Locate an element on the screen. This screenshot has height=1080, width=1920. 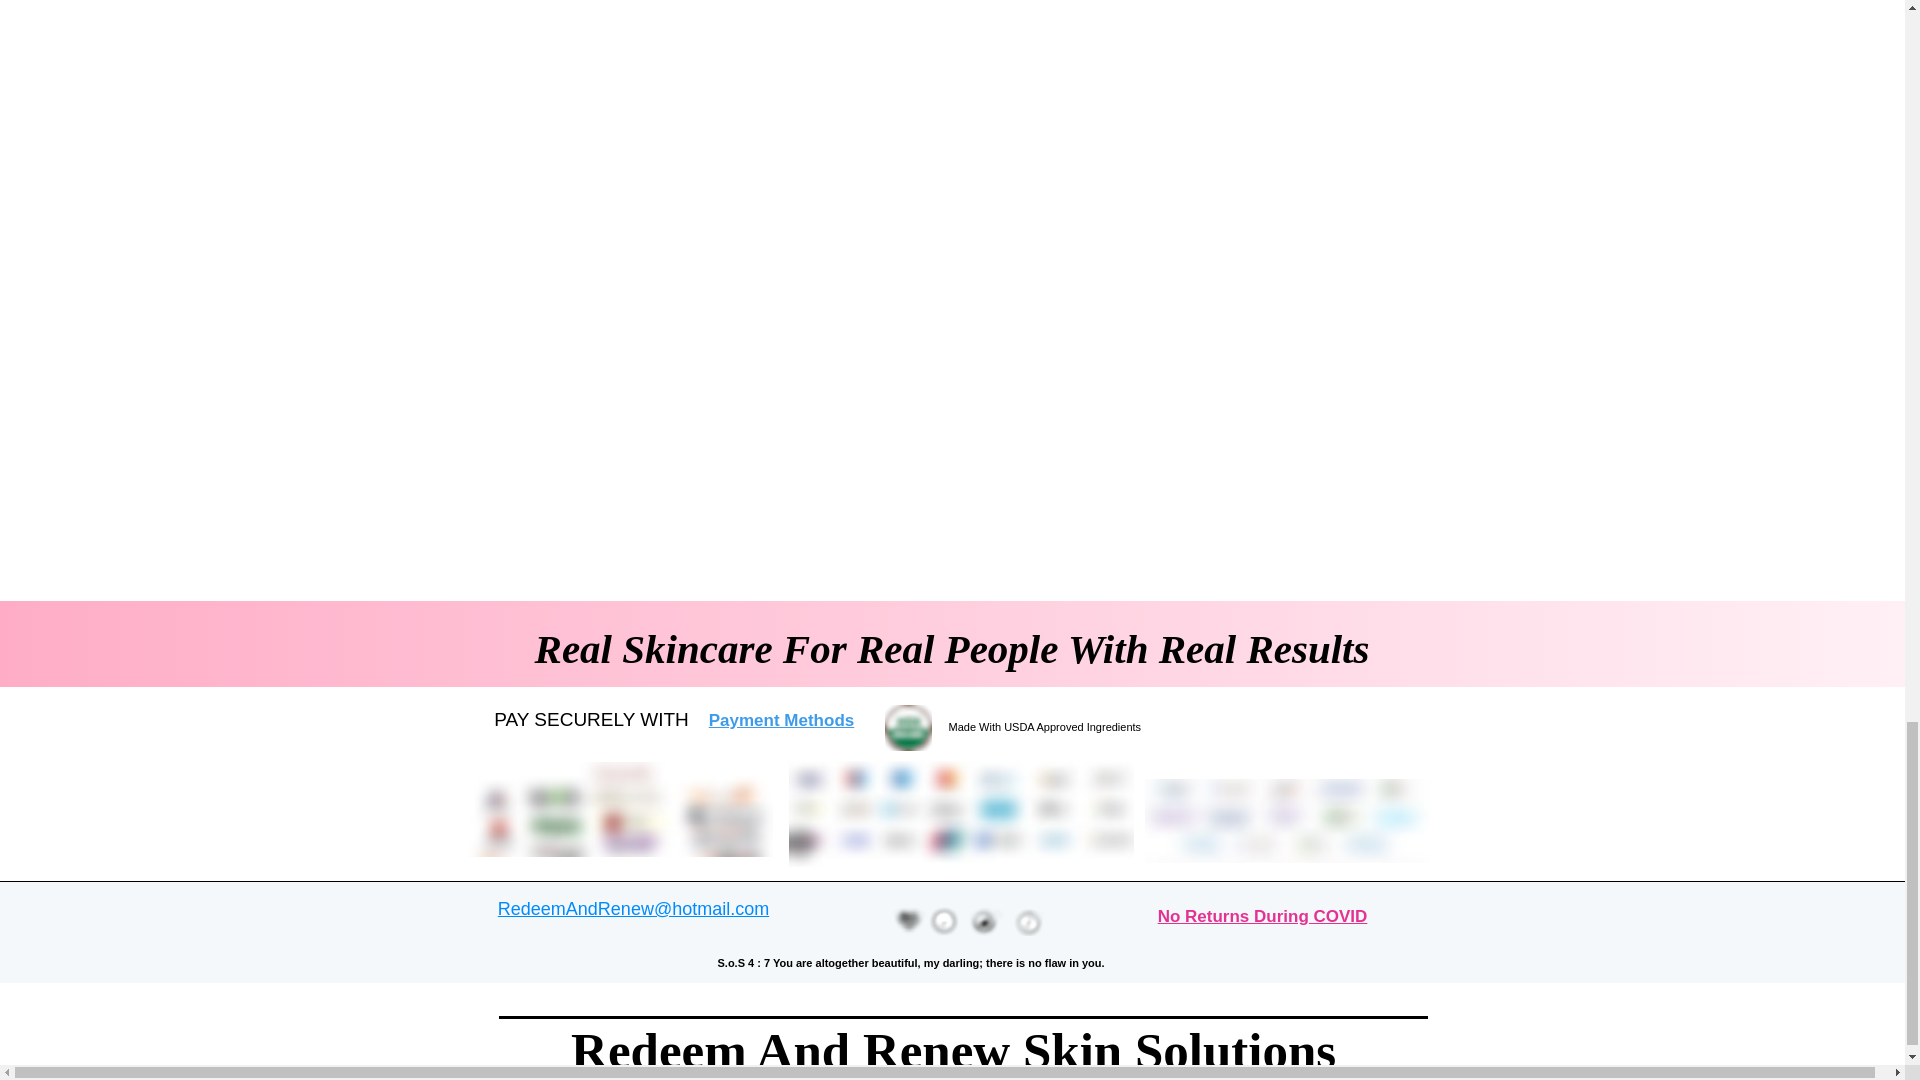
Payment Methods is located at coordinates (781, 720).